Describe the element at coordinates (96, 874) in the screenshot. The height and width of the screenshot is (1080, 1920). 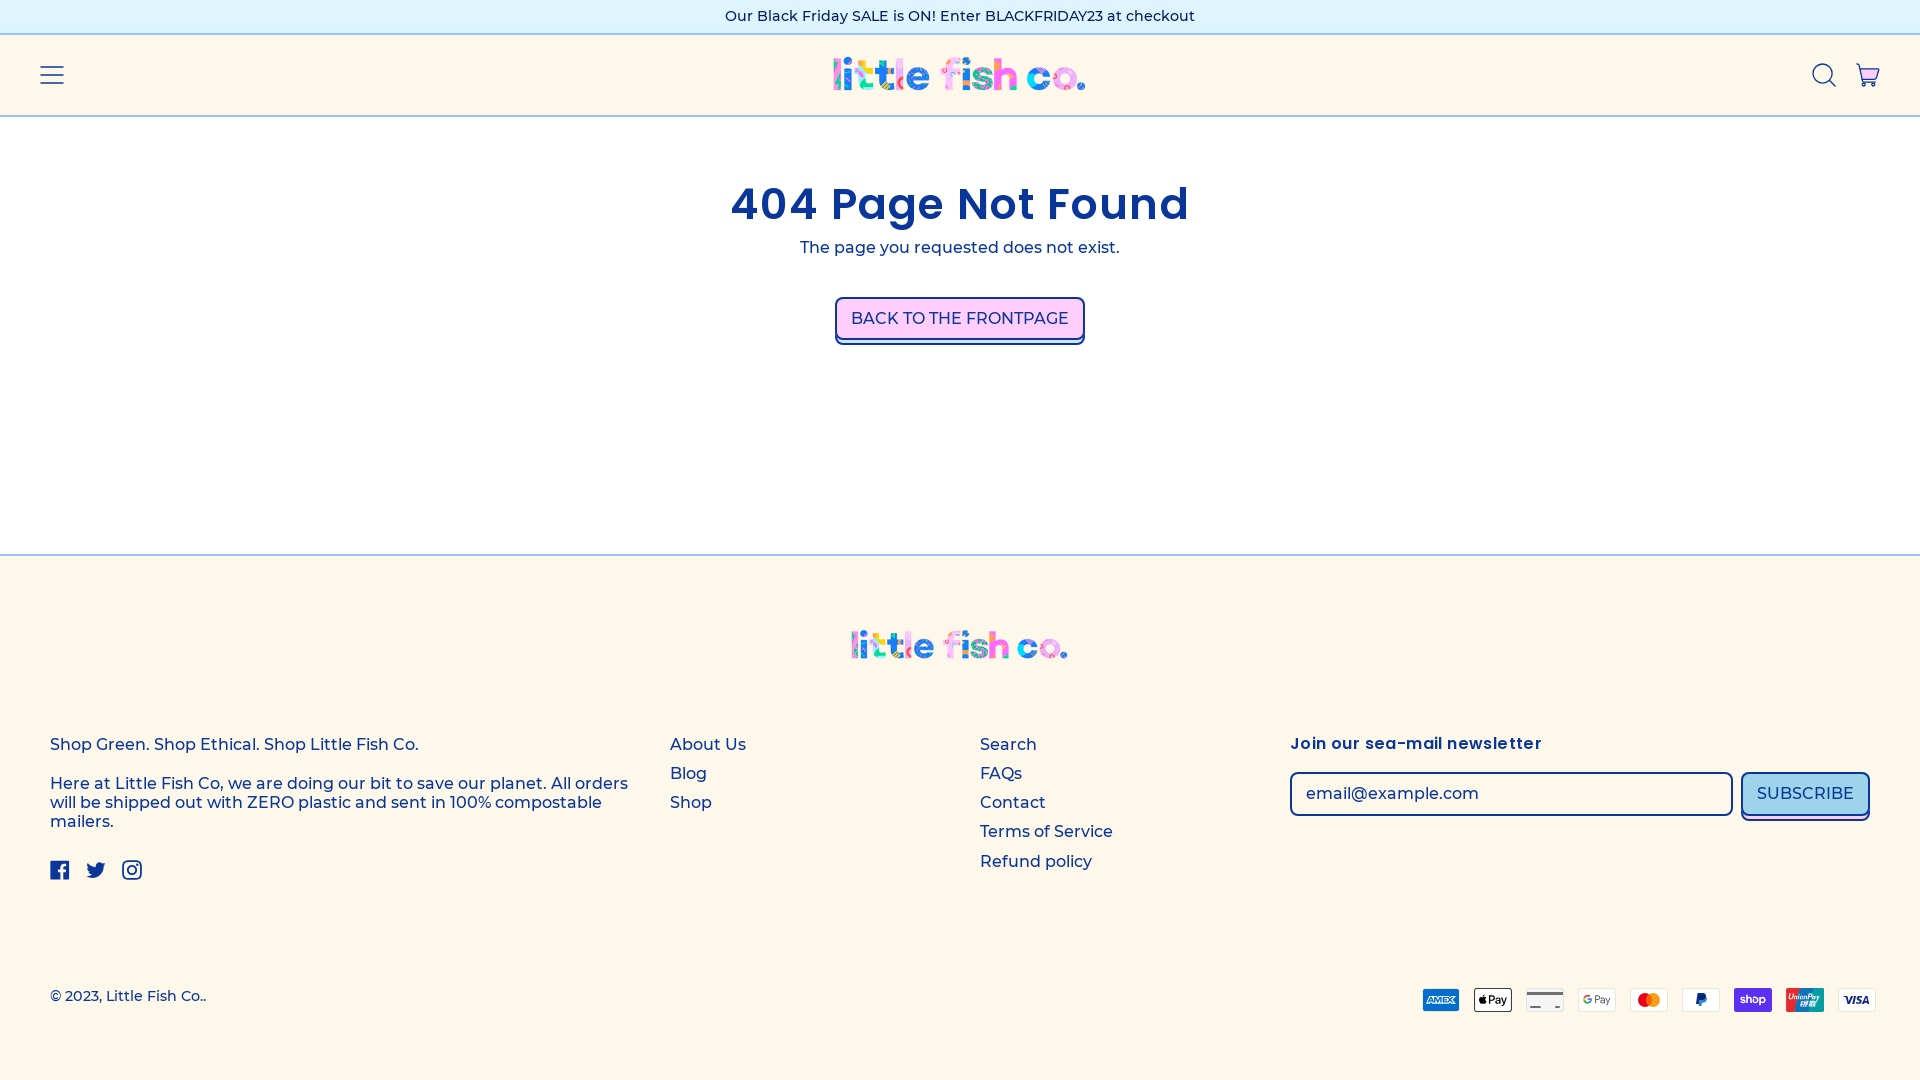
I see `Twitter` at that location.